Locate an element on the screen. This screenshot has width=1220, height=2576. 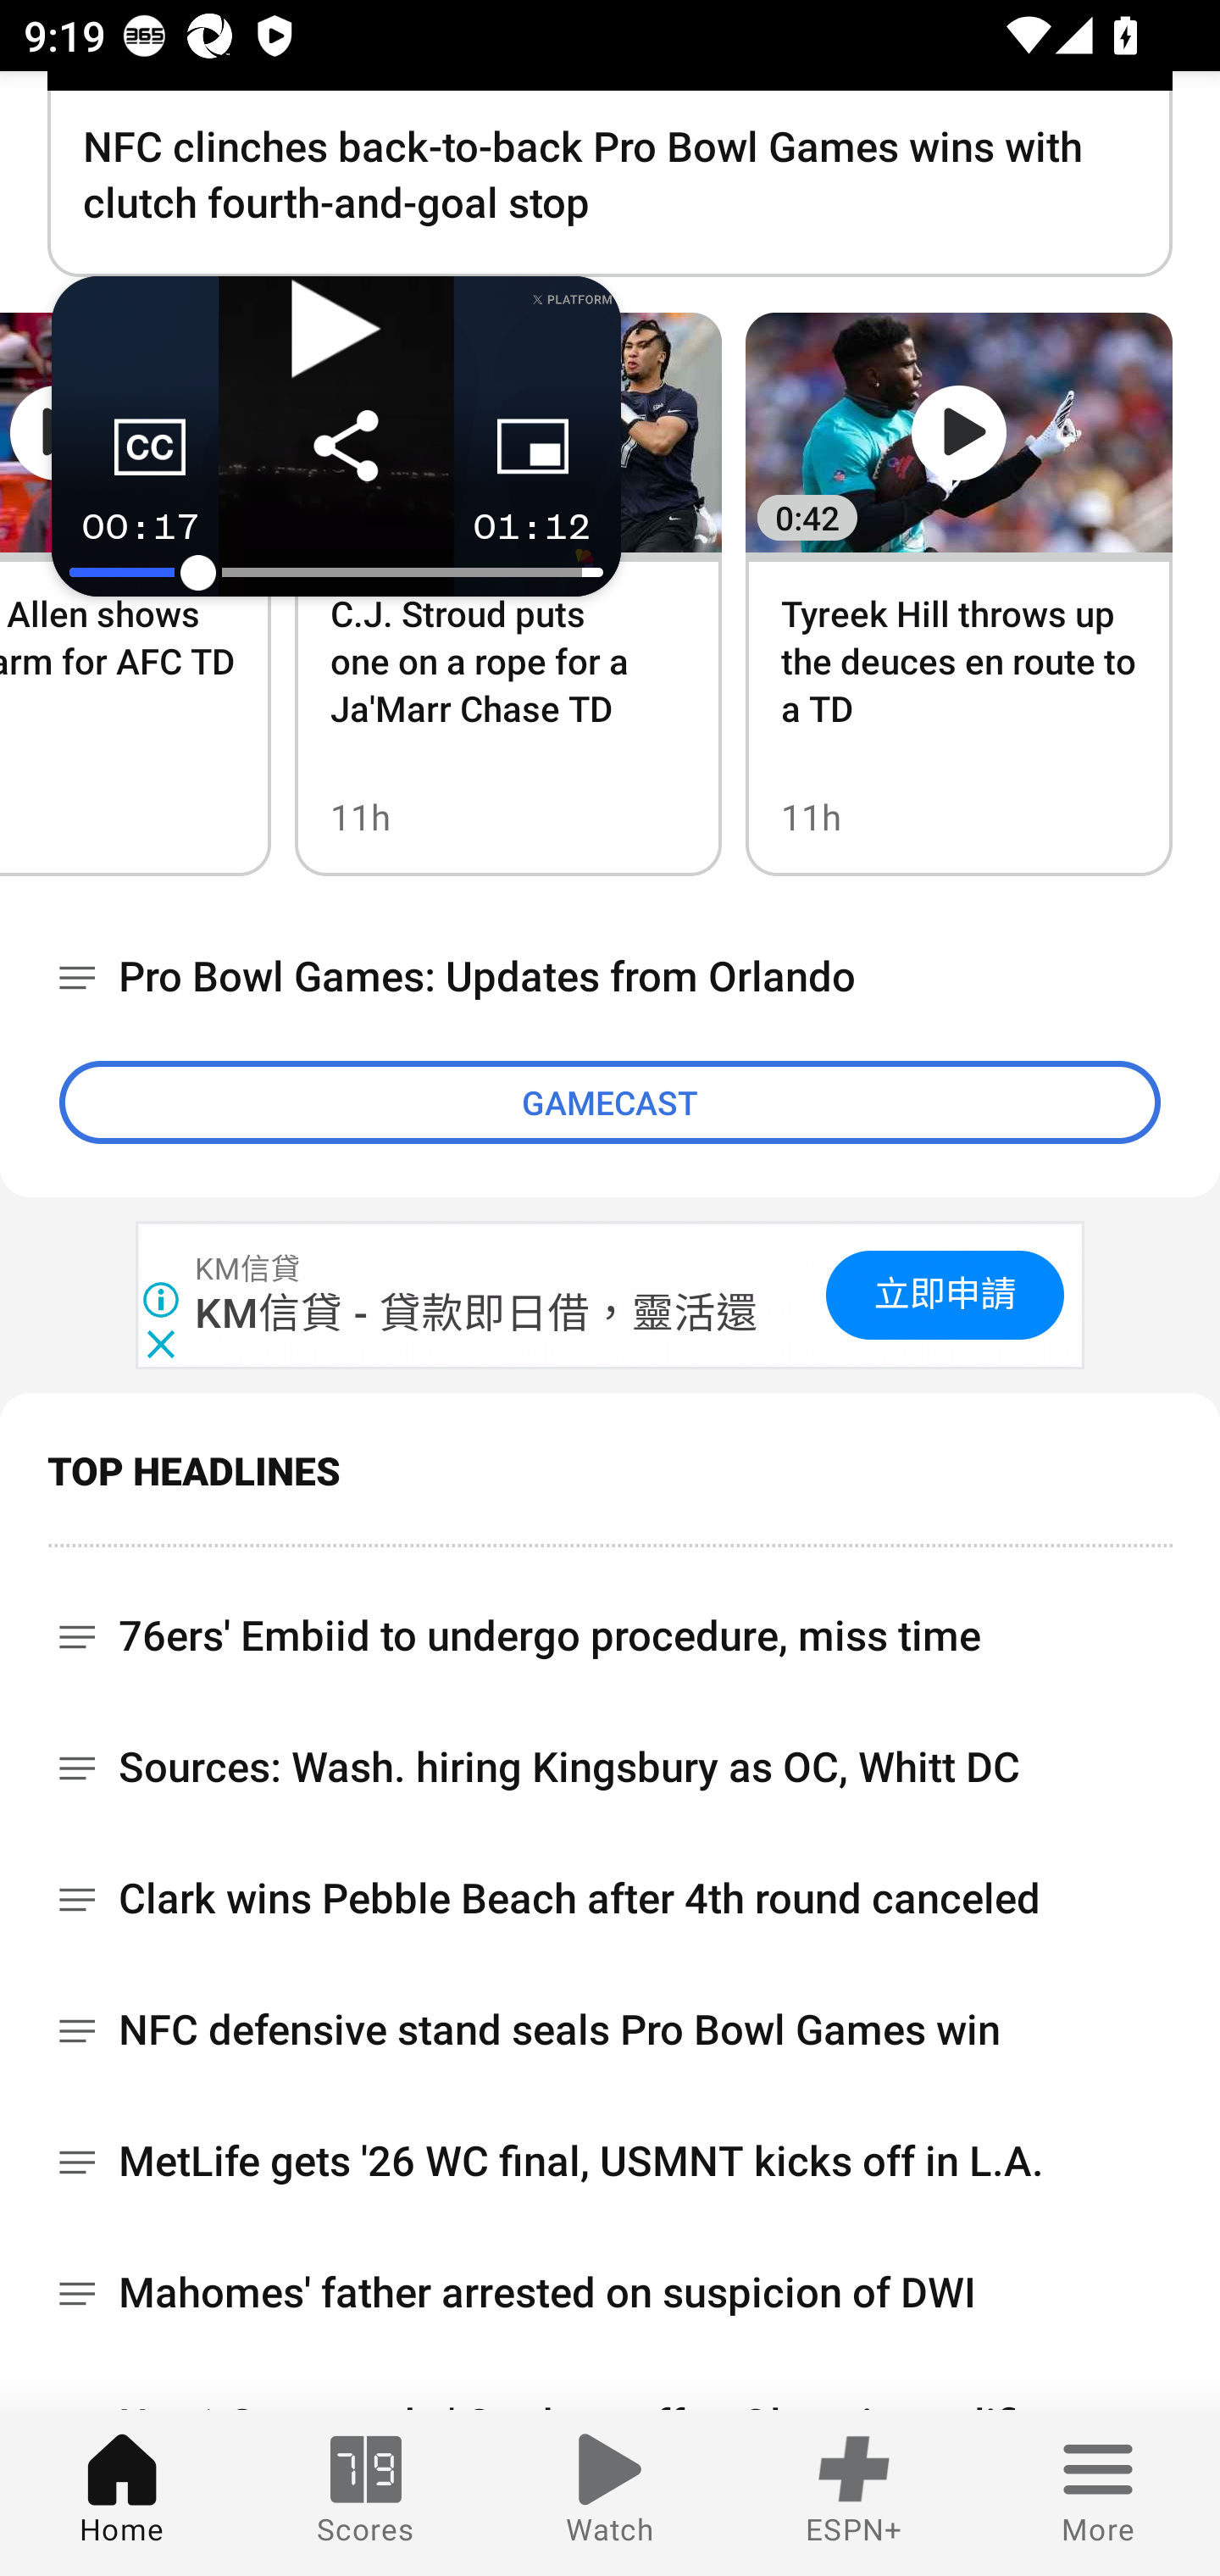
KM信貸 - 貸款即日借，靈活還 is located at coordinates (478, 1312).